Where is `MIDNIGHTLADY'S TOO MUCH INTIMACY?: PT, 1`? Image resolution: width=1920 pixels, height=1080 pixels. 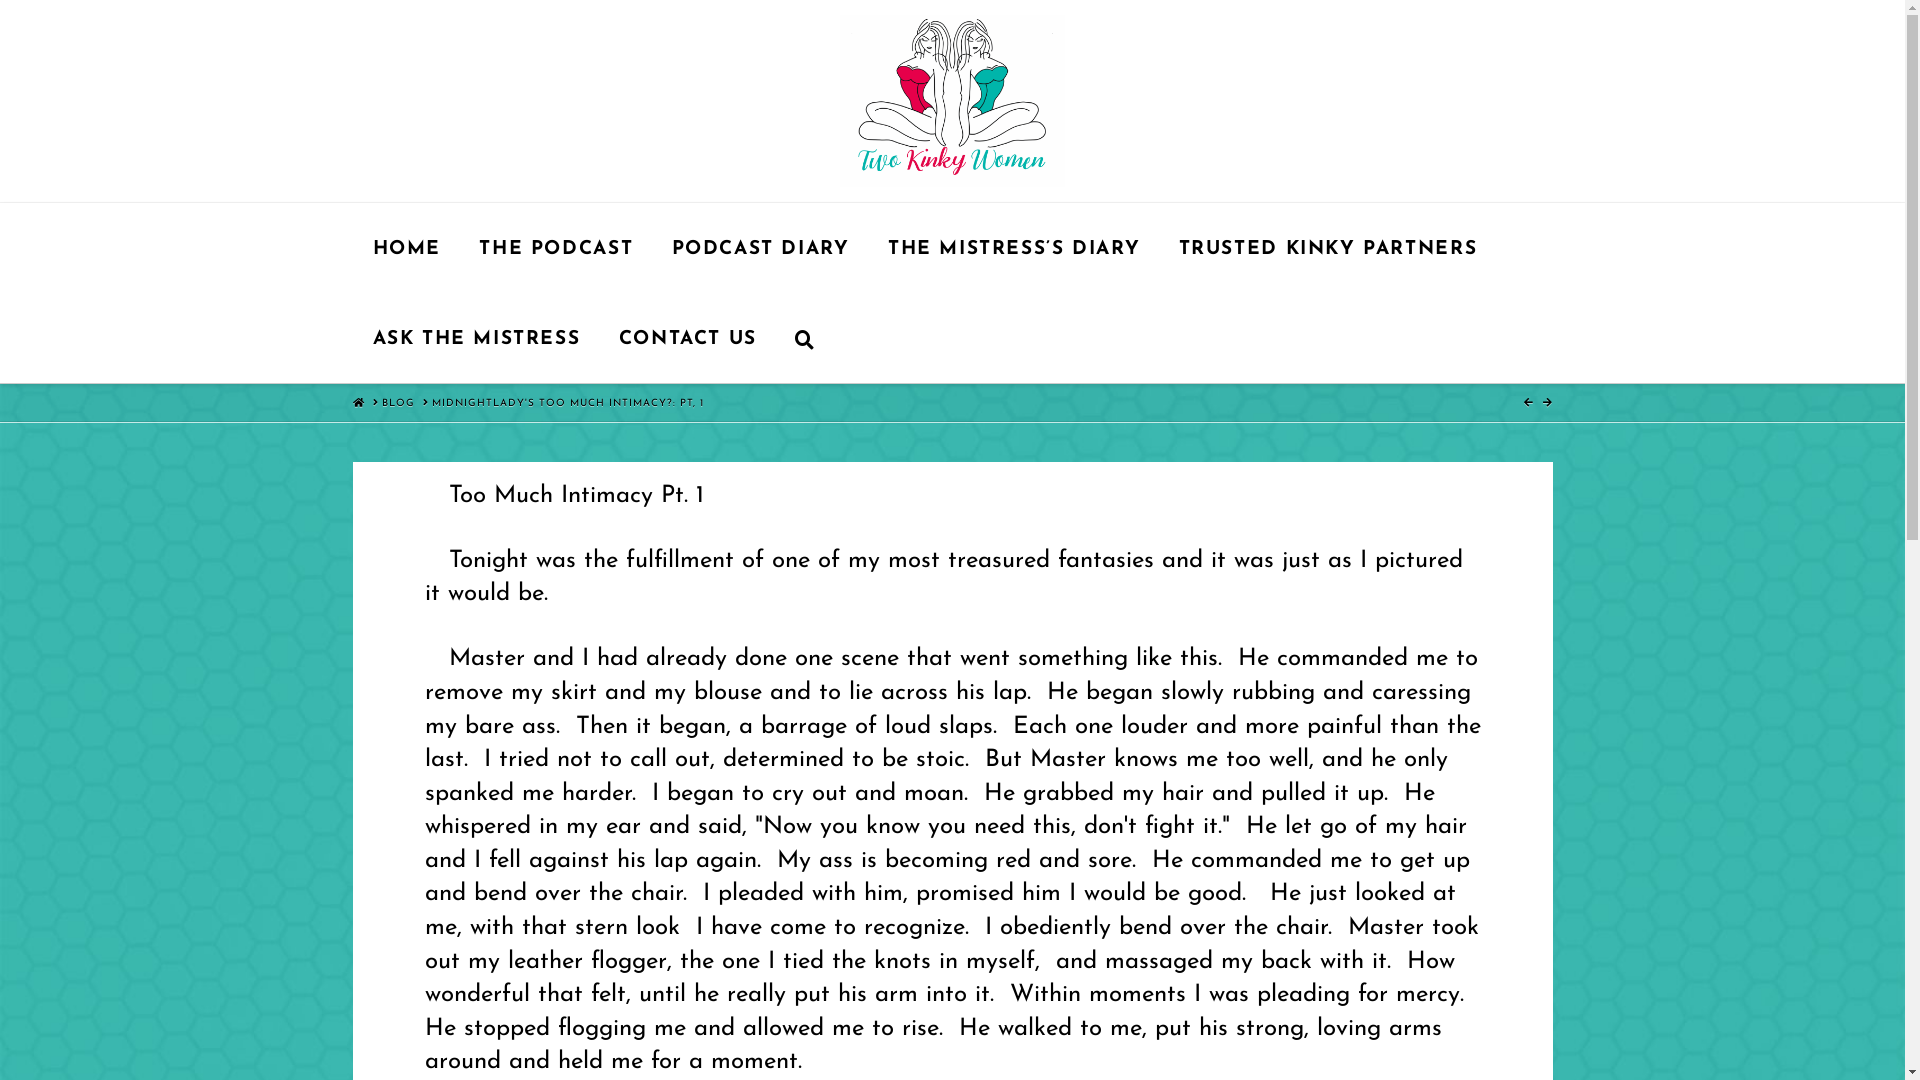
MIDNIGHTLADY'S TOO MUCH INTIMACY?: PT, 1 is located at coordinates (568, 404).